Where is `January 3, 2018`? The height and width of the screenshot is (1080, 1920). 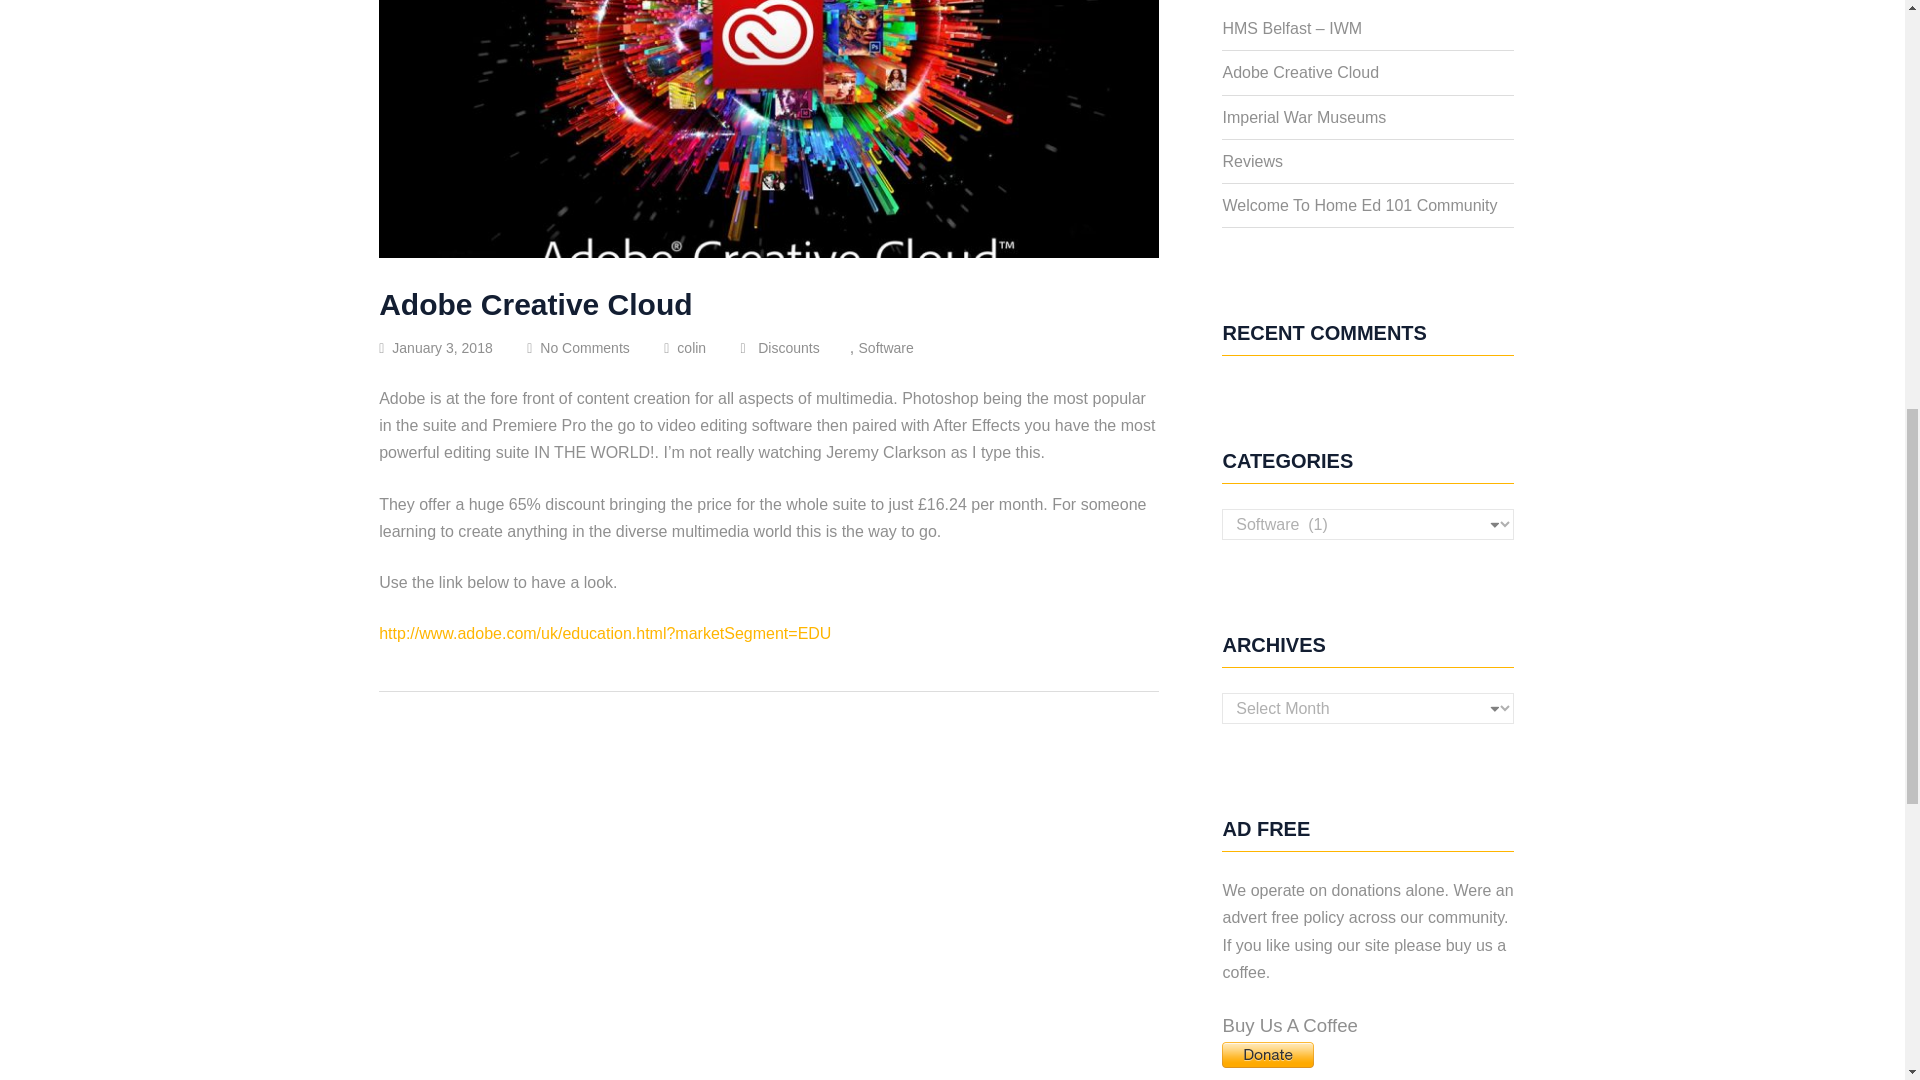
January 3, 2018 is located at coordinates (450, 348).